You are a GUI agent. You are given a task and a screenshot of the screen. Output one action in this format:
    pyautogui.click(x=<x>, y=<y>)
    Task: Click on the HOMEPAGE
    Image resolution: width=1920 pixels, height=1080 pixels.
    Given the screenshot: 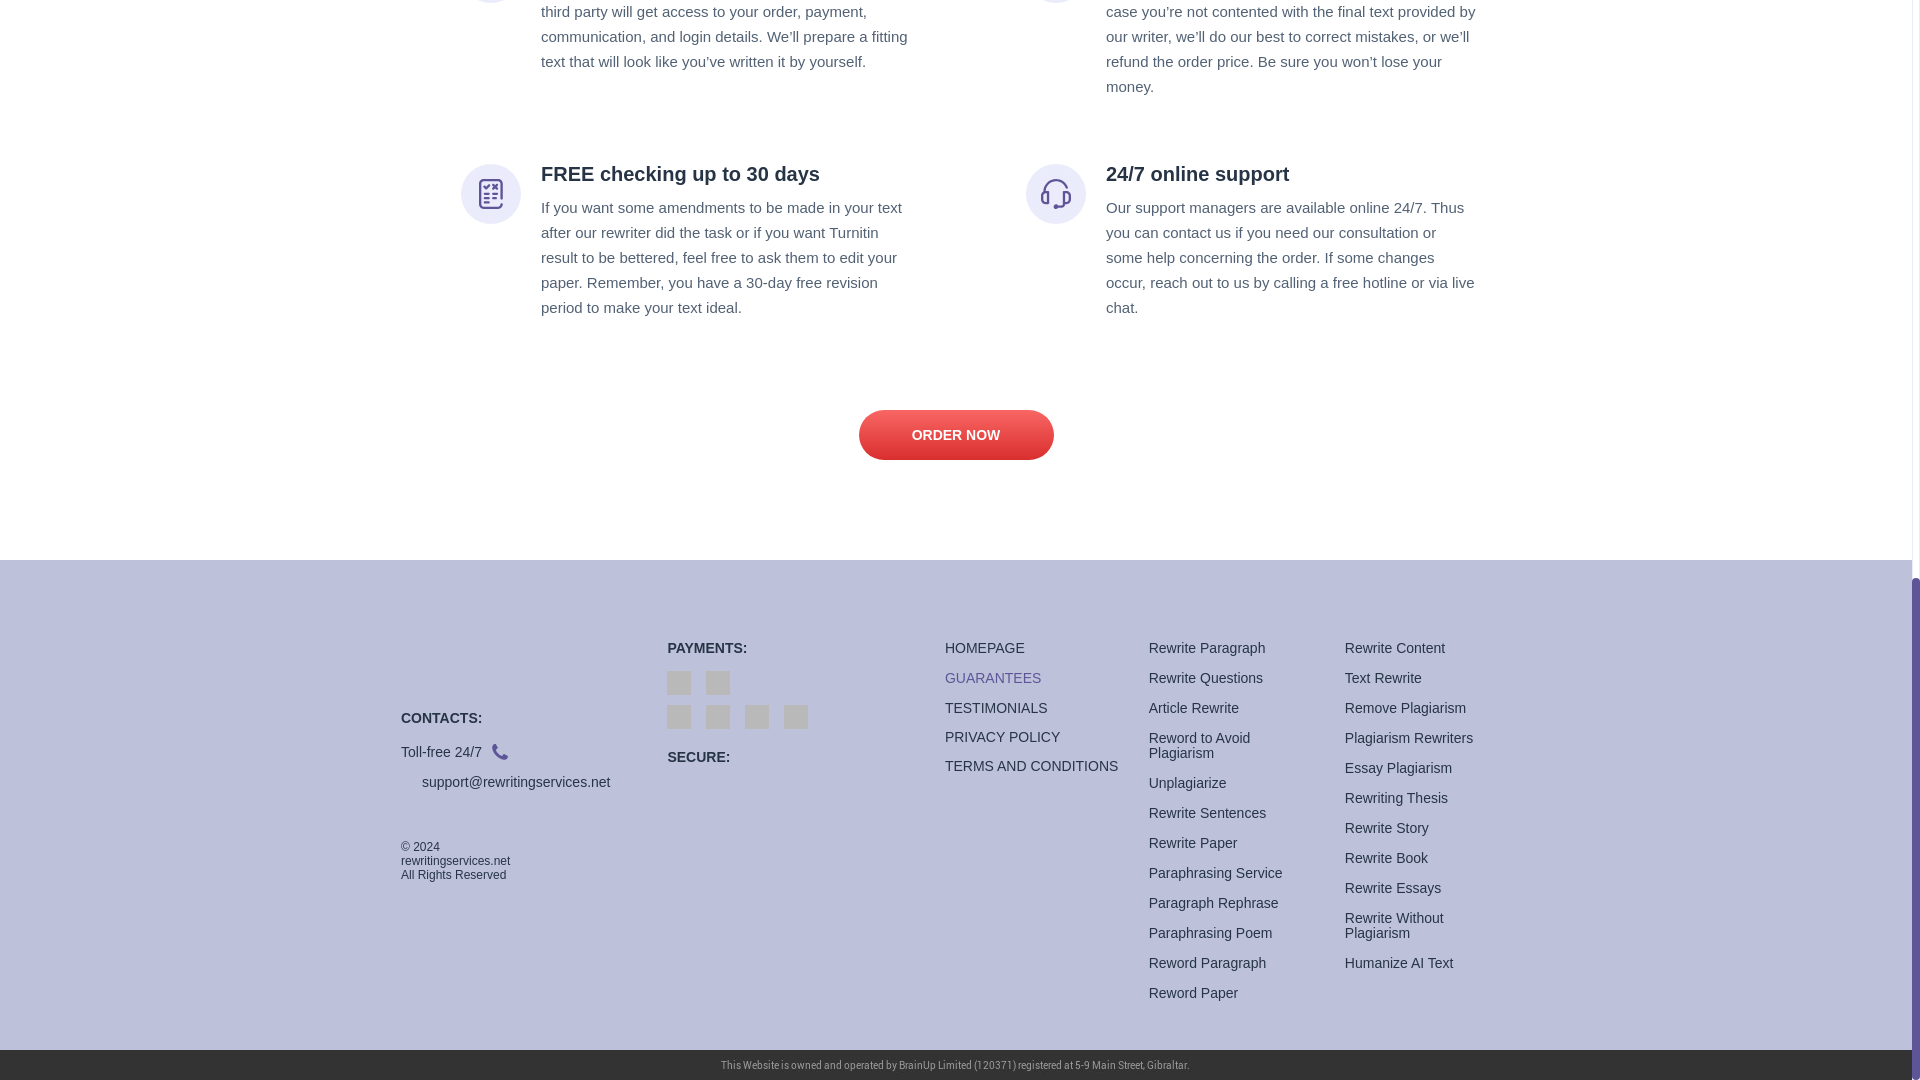 What is the action you would take?
    pyautogui.click(x=984, y=648)
    